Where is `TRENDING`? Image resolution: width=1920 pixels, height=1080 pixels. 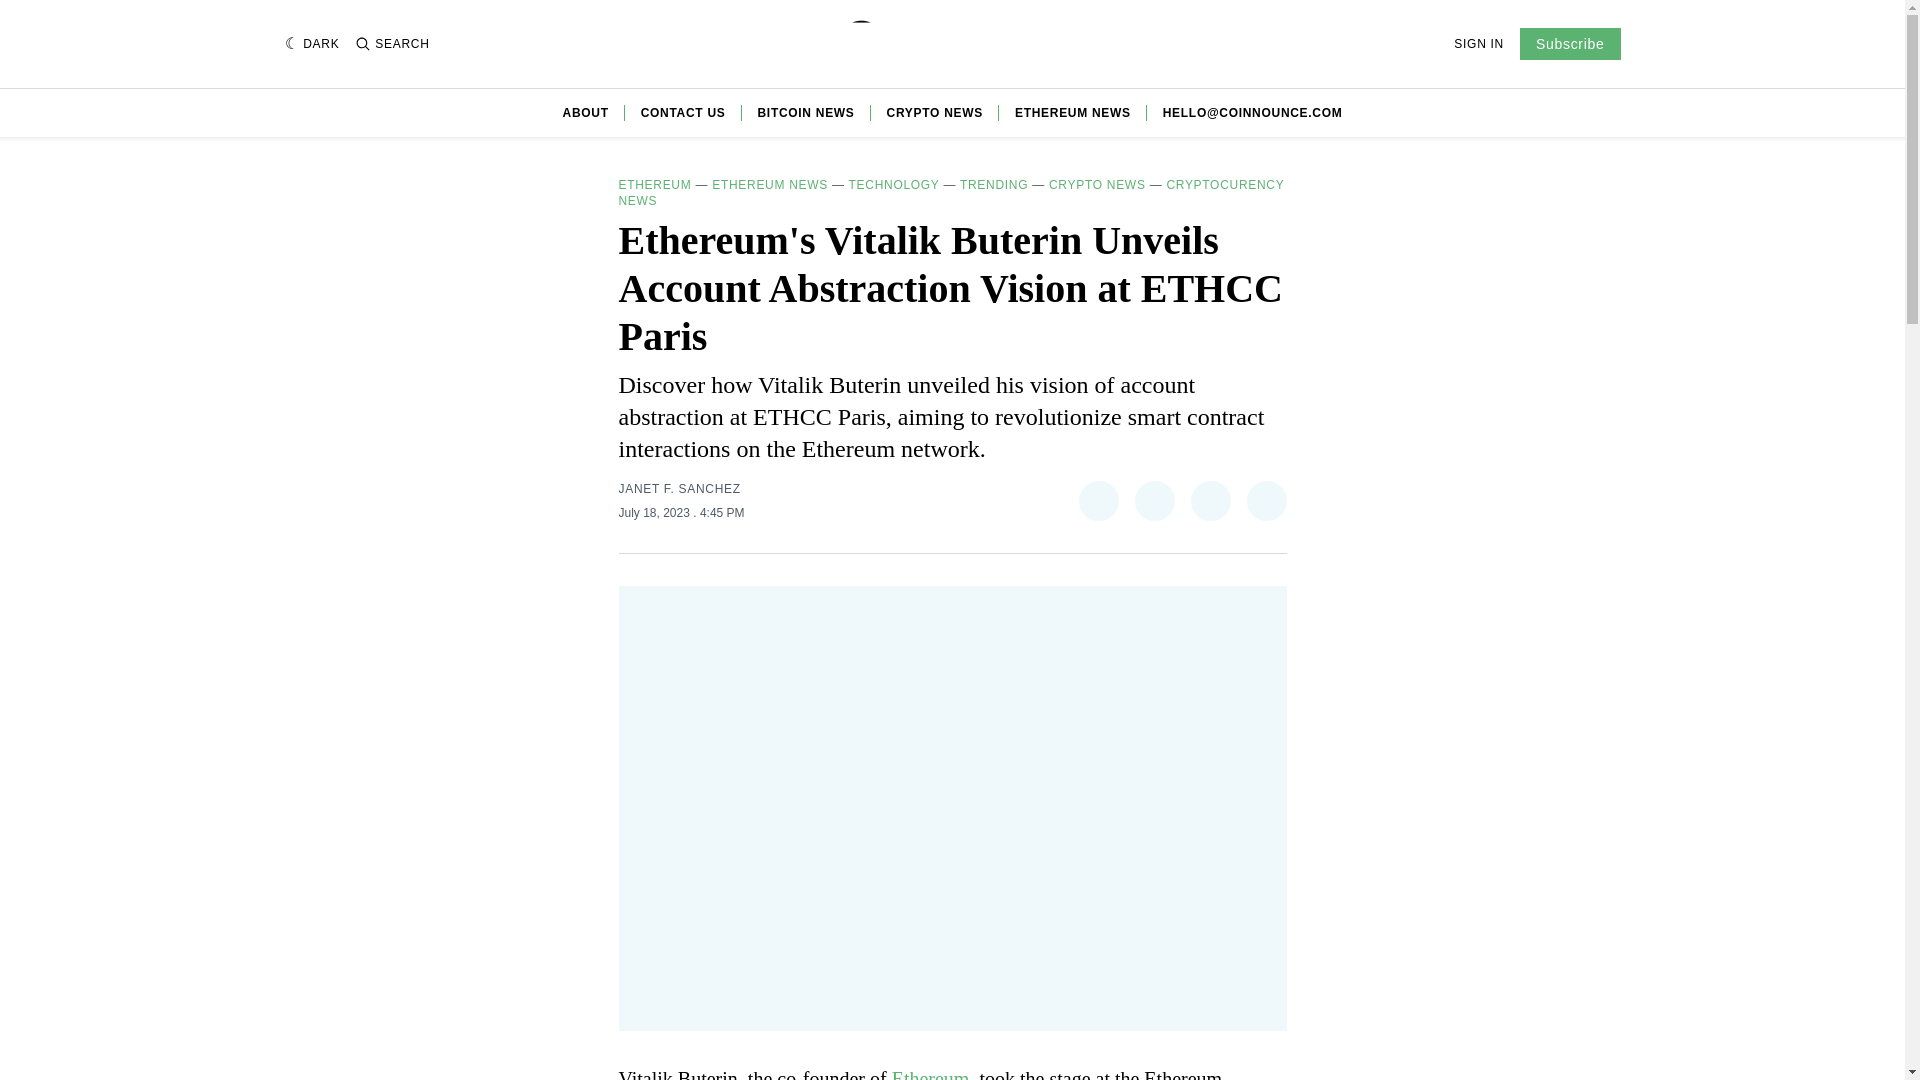
TRENDING is located at coordinates (994, 185).